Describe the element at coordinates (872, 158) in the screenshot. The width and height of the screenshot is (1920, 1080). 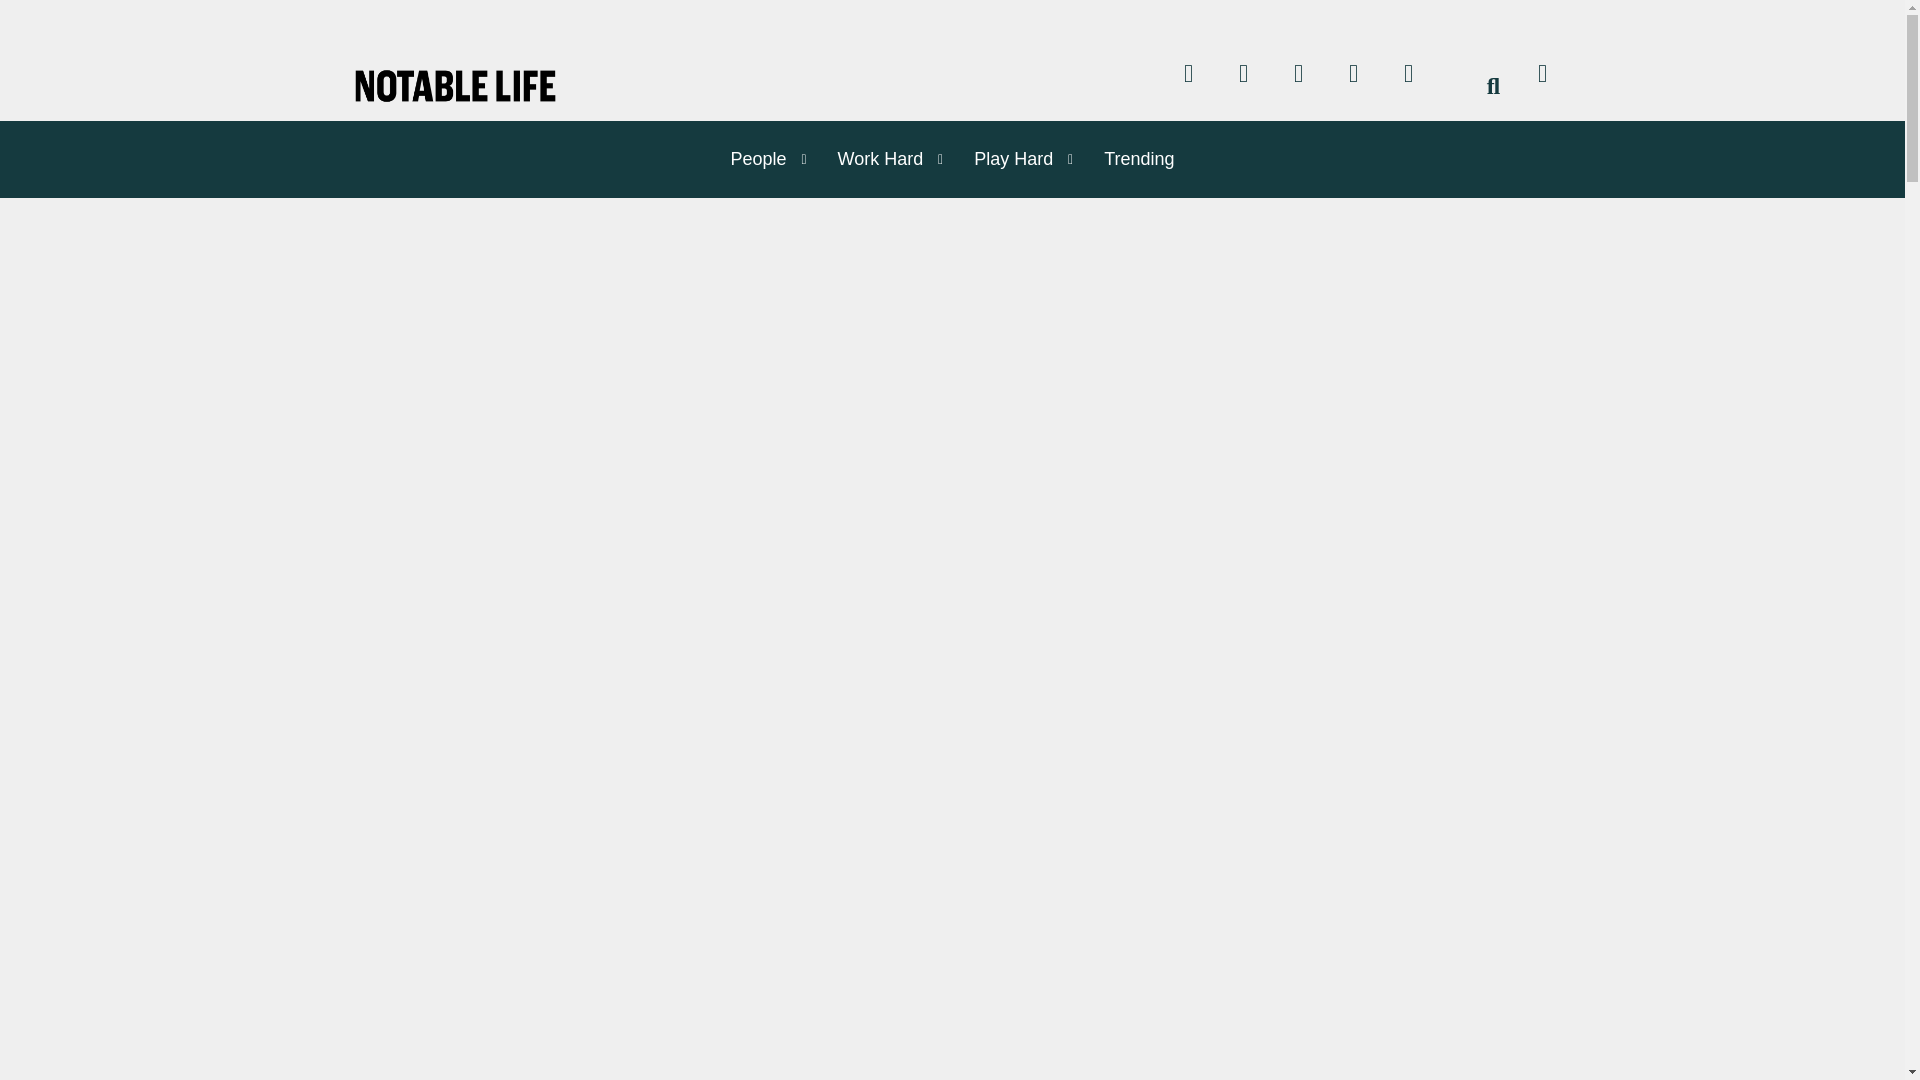
I see `Work Hard` at that location.